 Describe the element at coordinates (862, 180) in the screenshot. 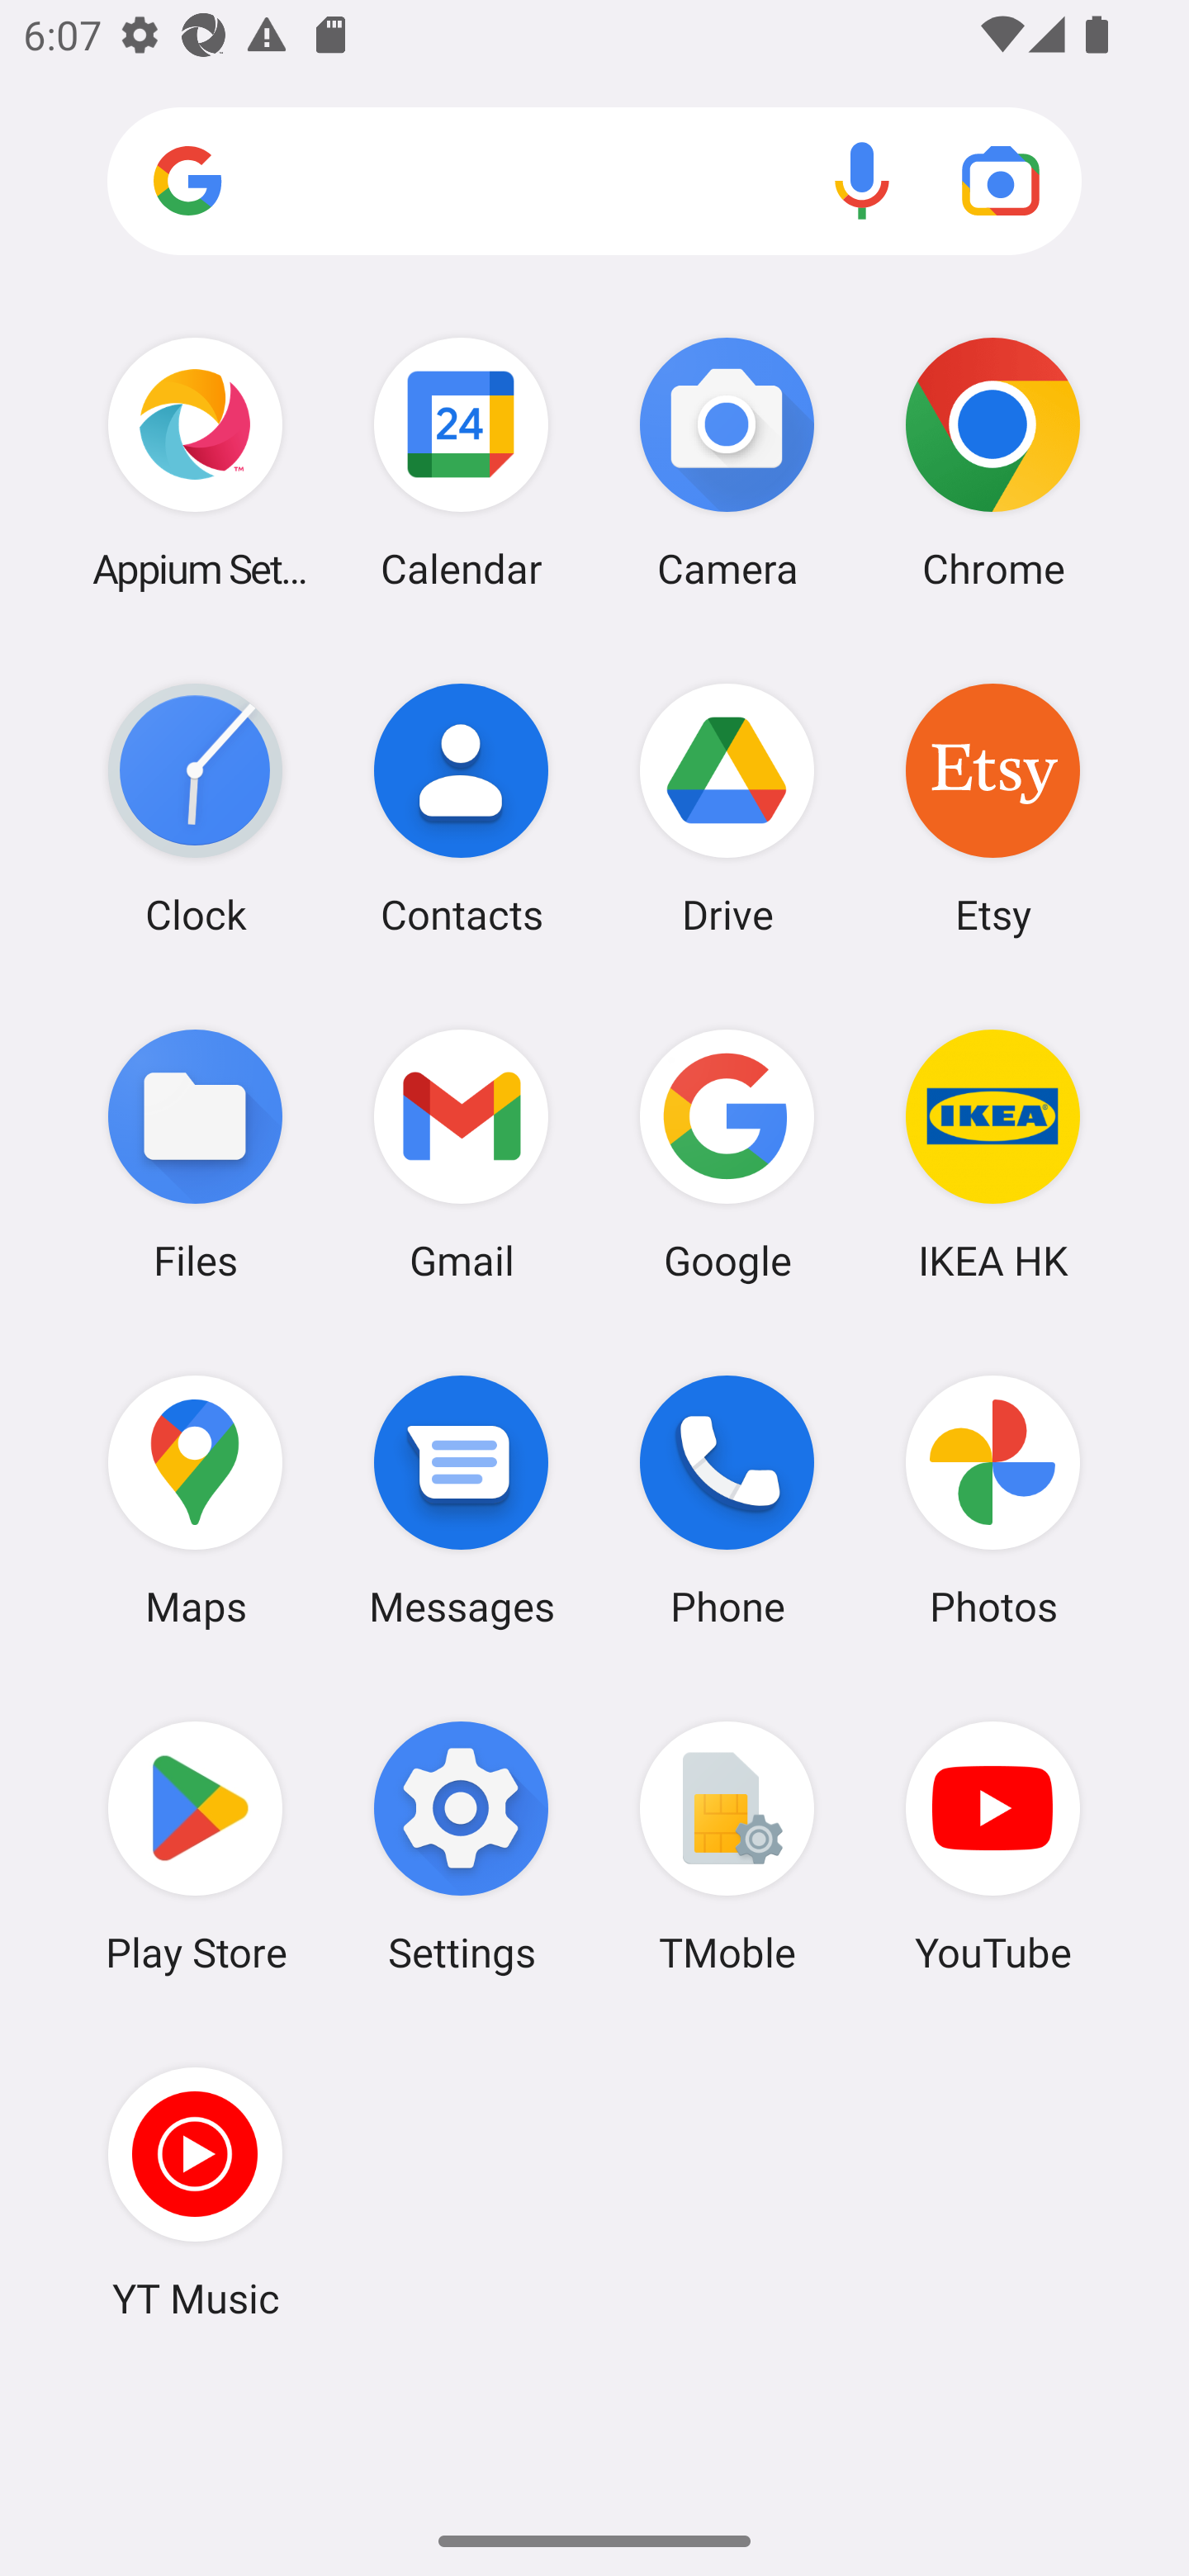

I see `Voice search` at that location.